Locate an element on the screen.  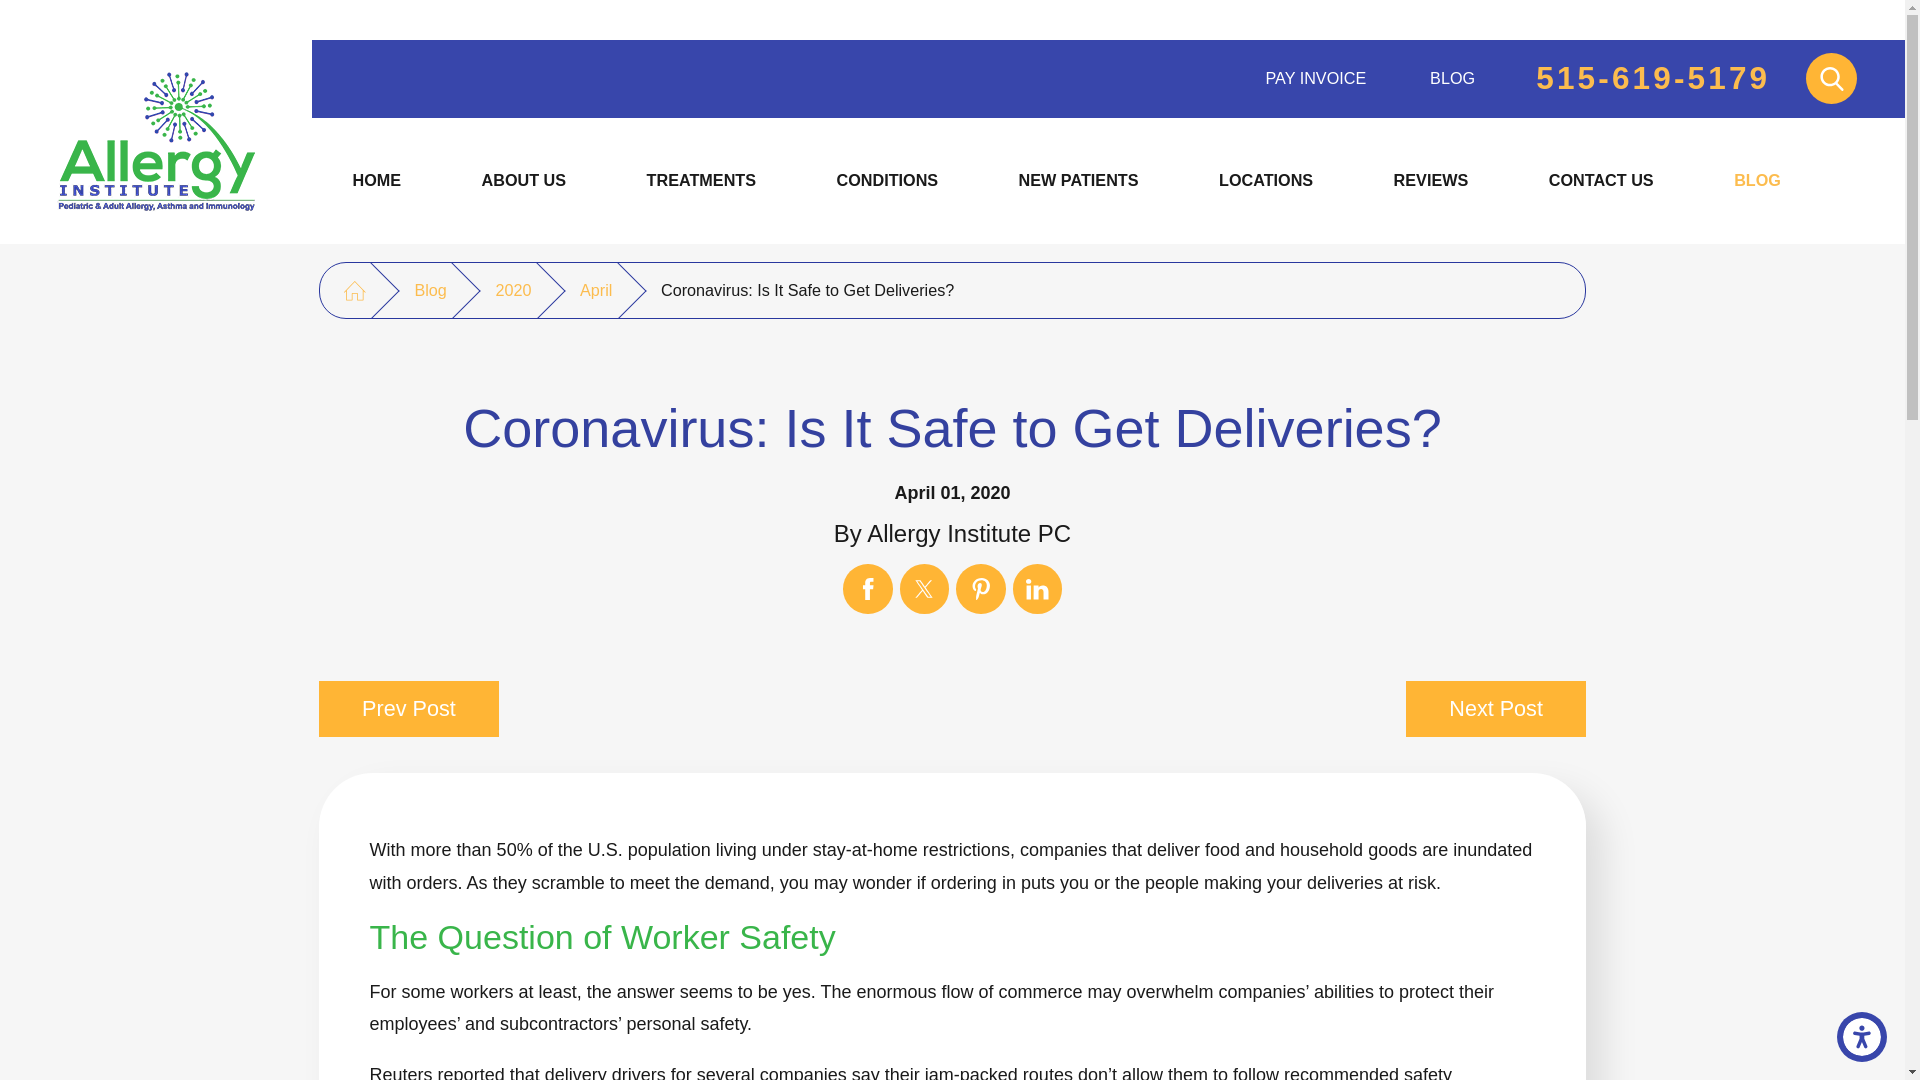
Go Home is located at coordinates (354, 290).